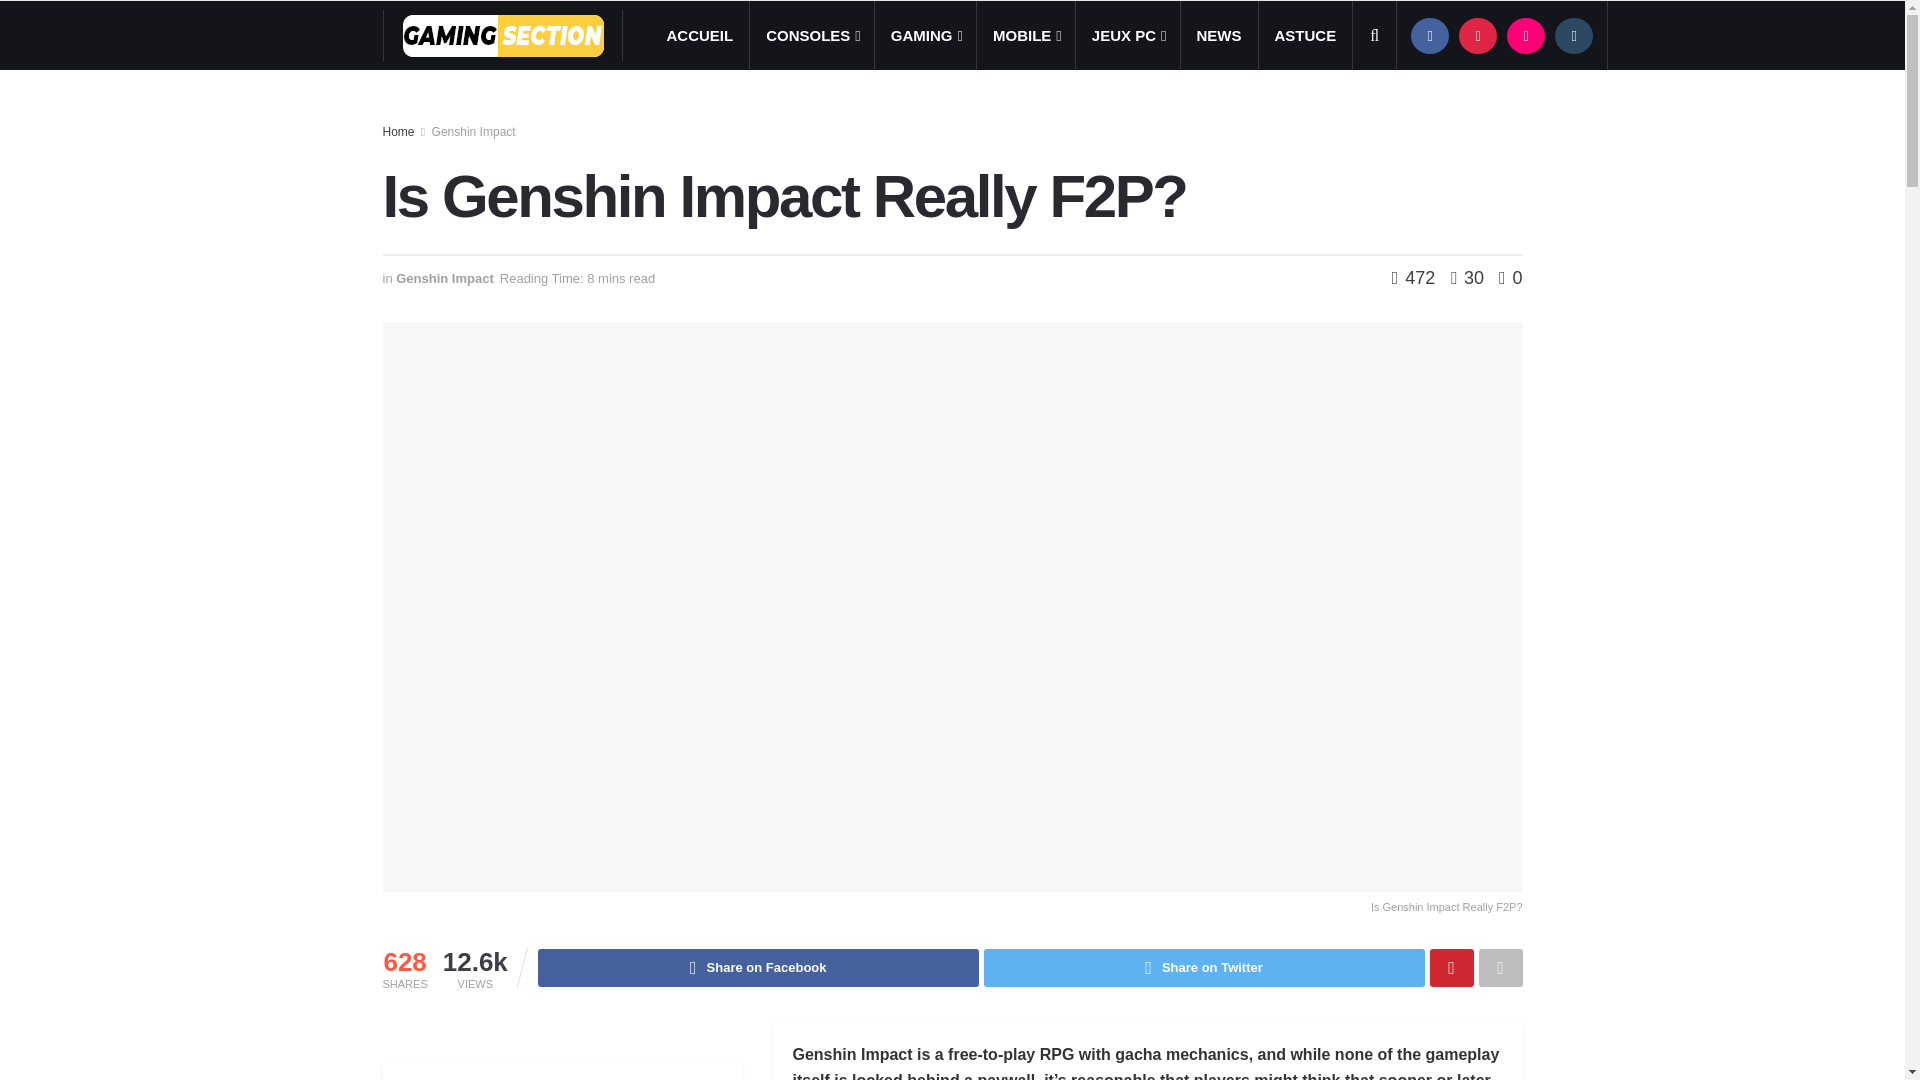  I want to click on JEUX PC, so click(1128, 36).